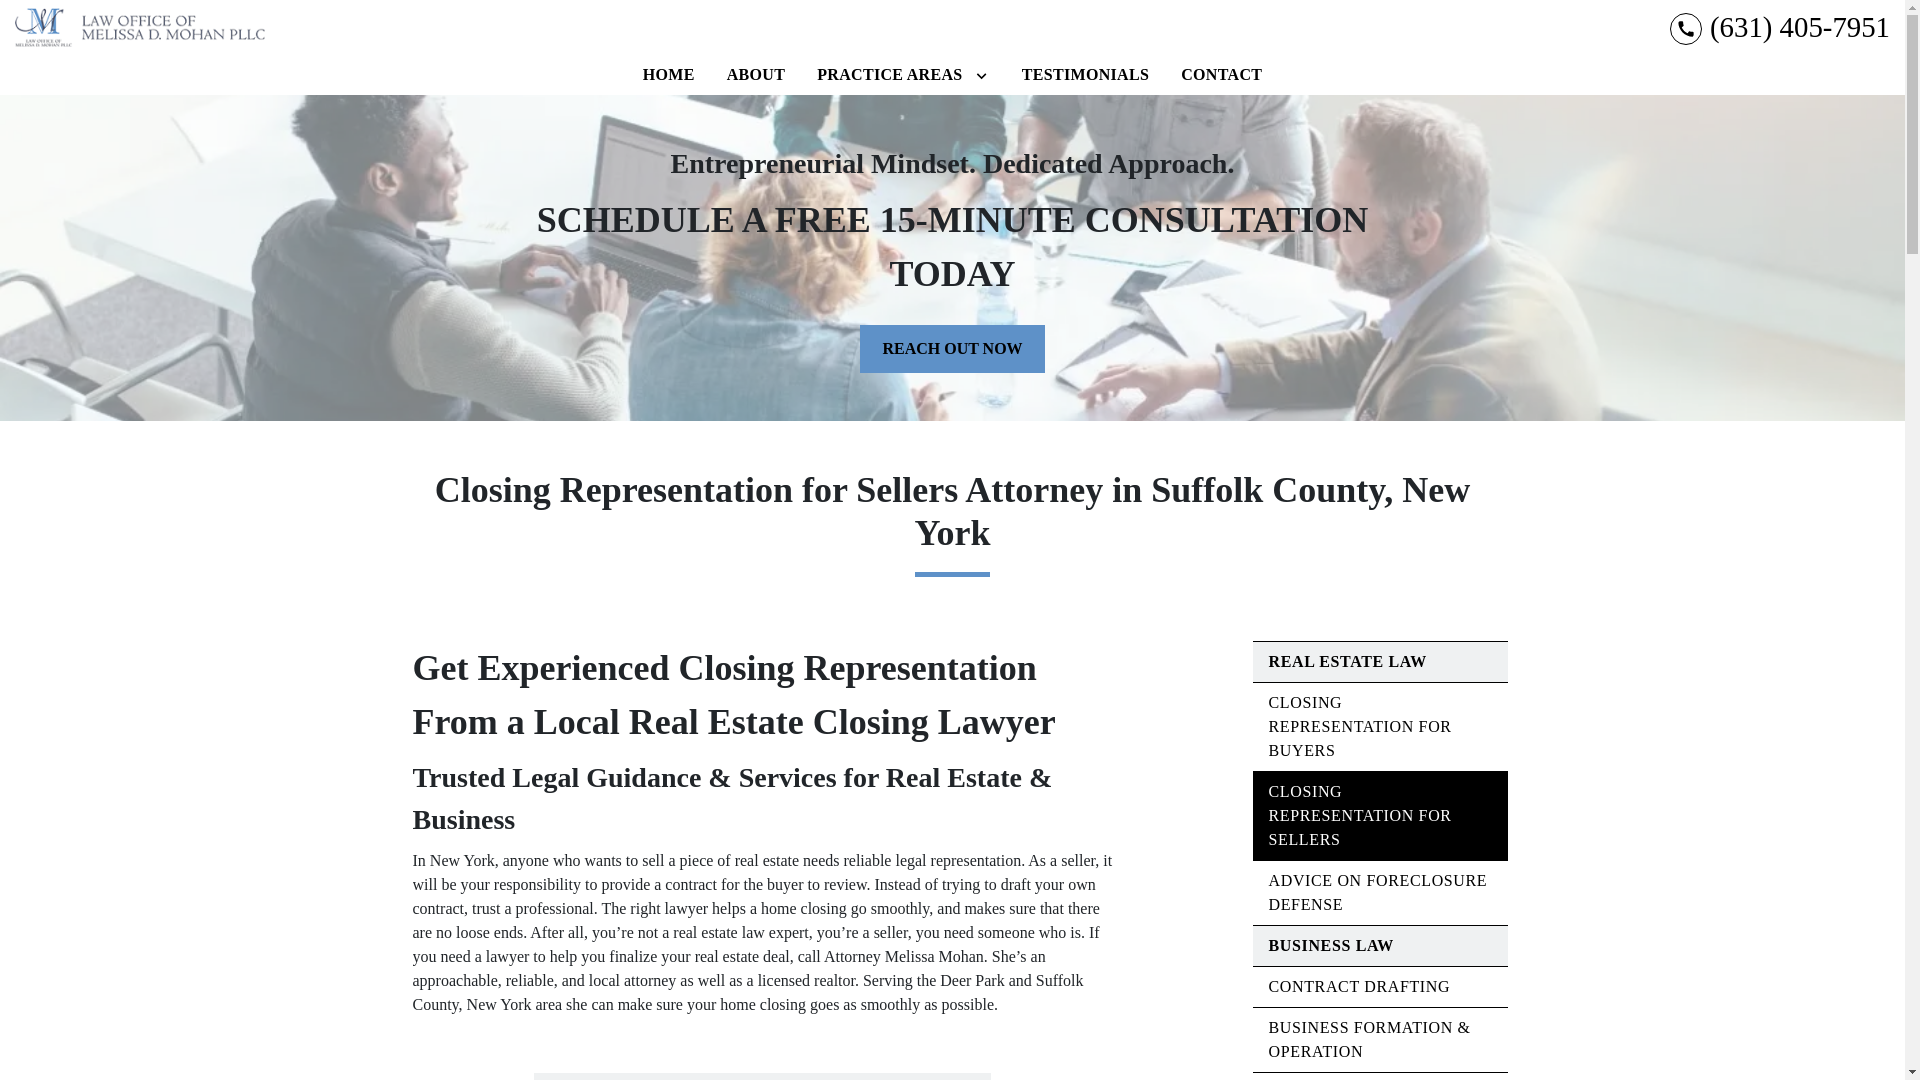  I want to click on CLOSING REPRESENTATION FOR SELLERS, so click(1359, 815).